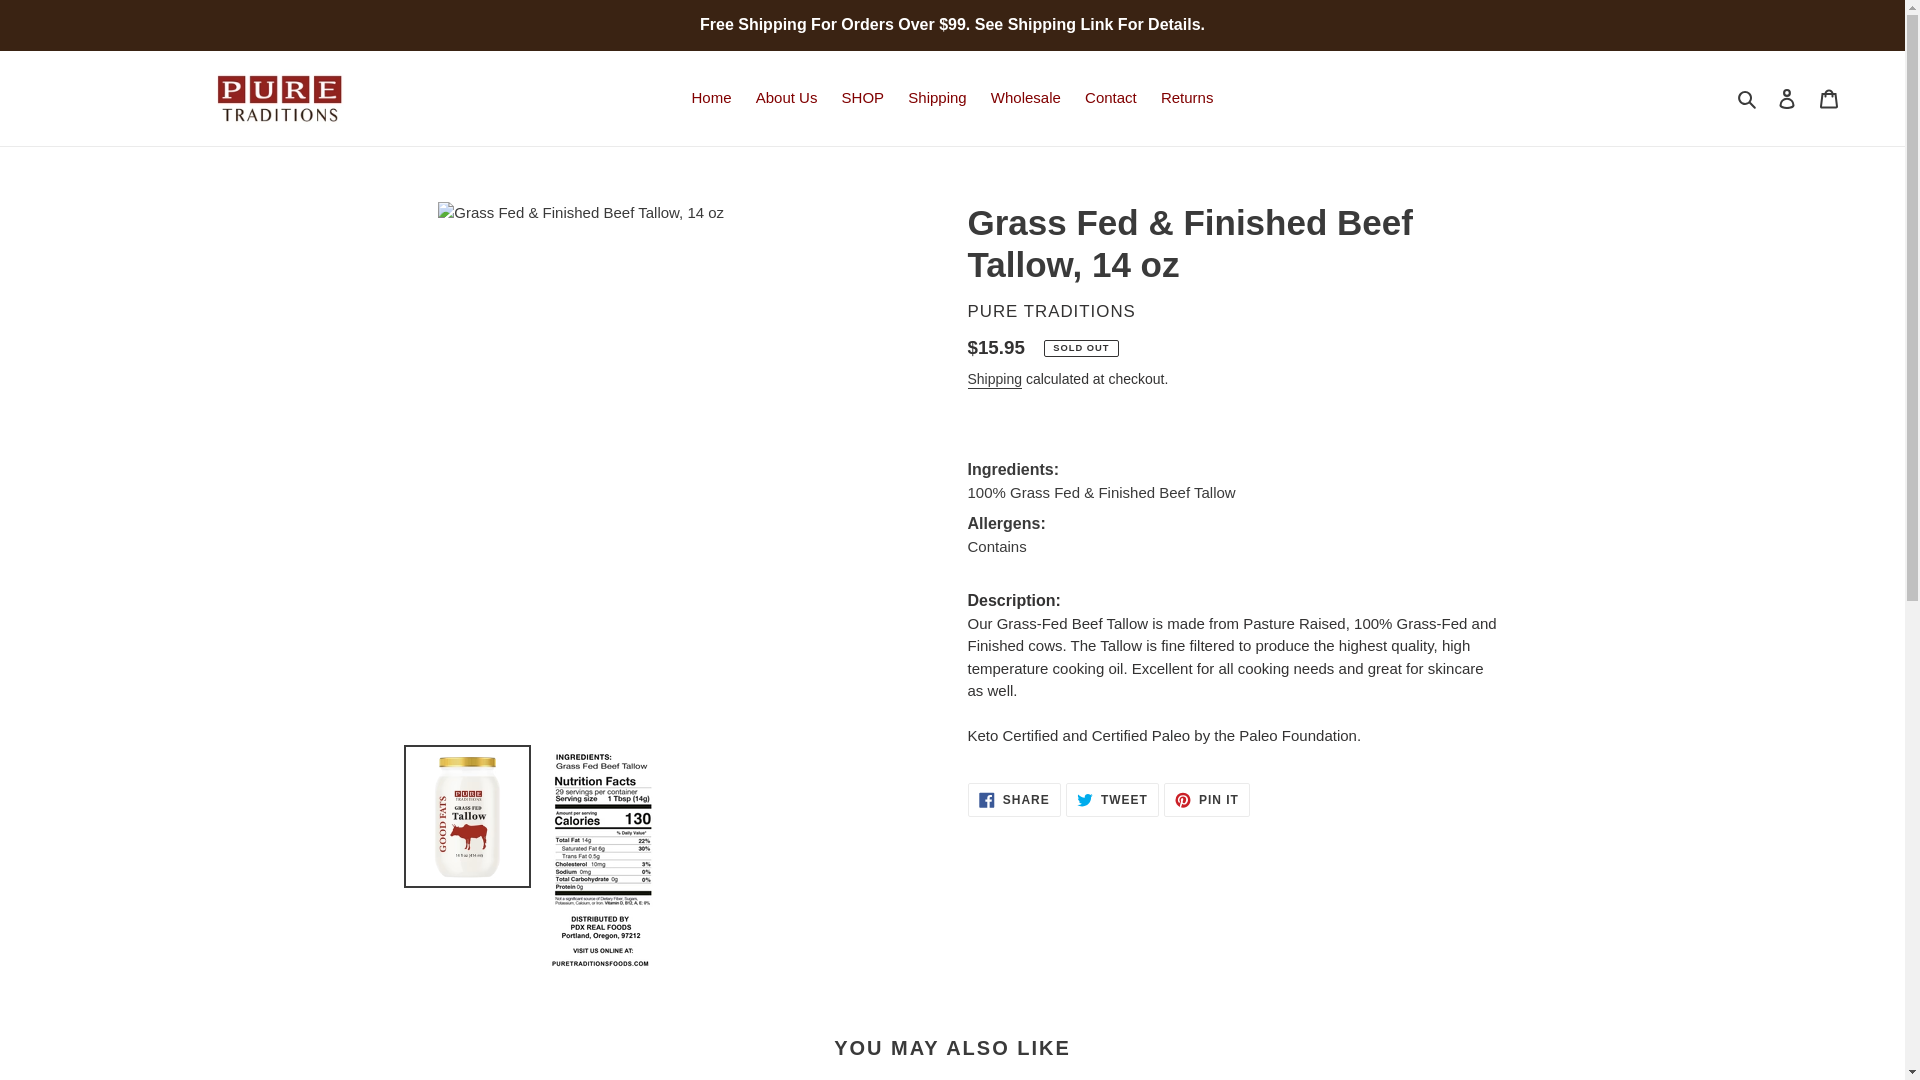 The width and height of the screenshot is (1920, 1080). Describe the element at coordinates (1829, 98) in the screenshot. I see `Cart` at that location.